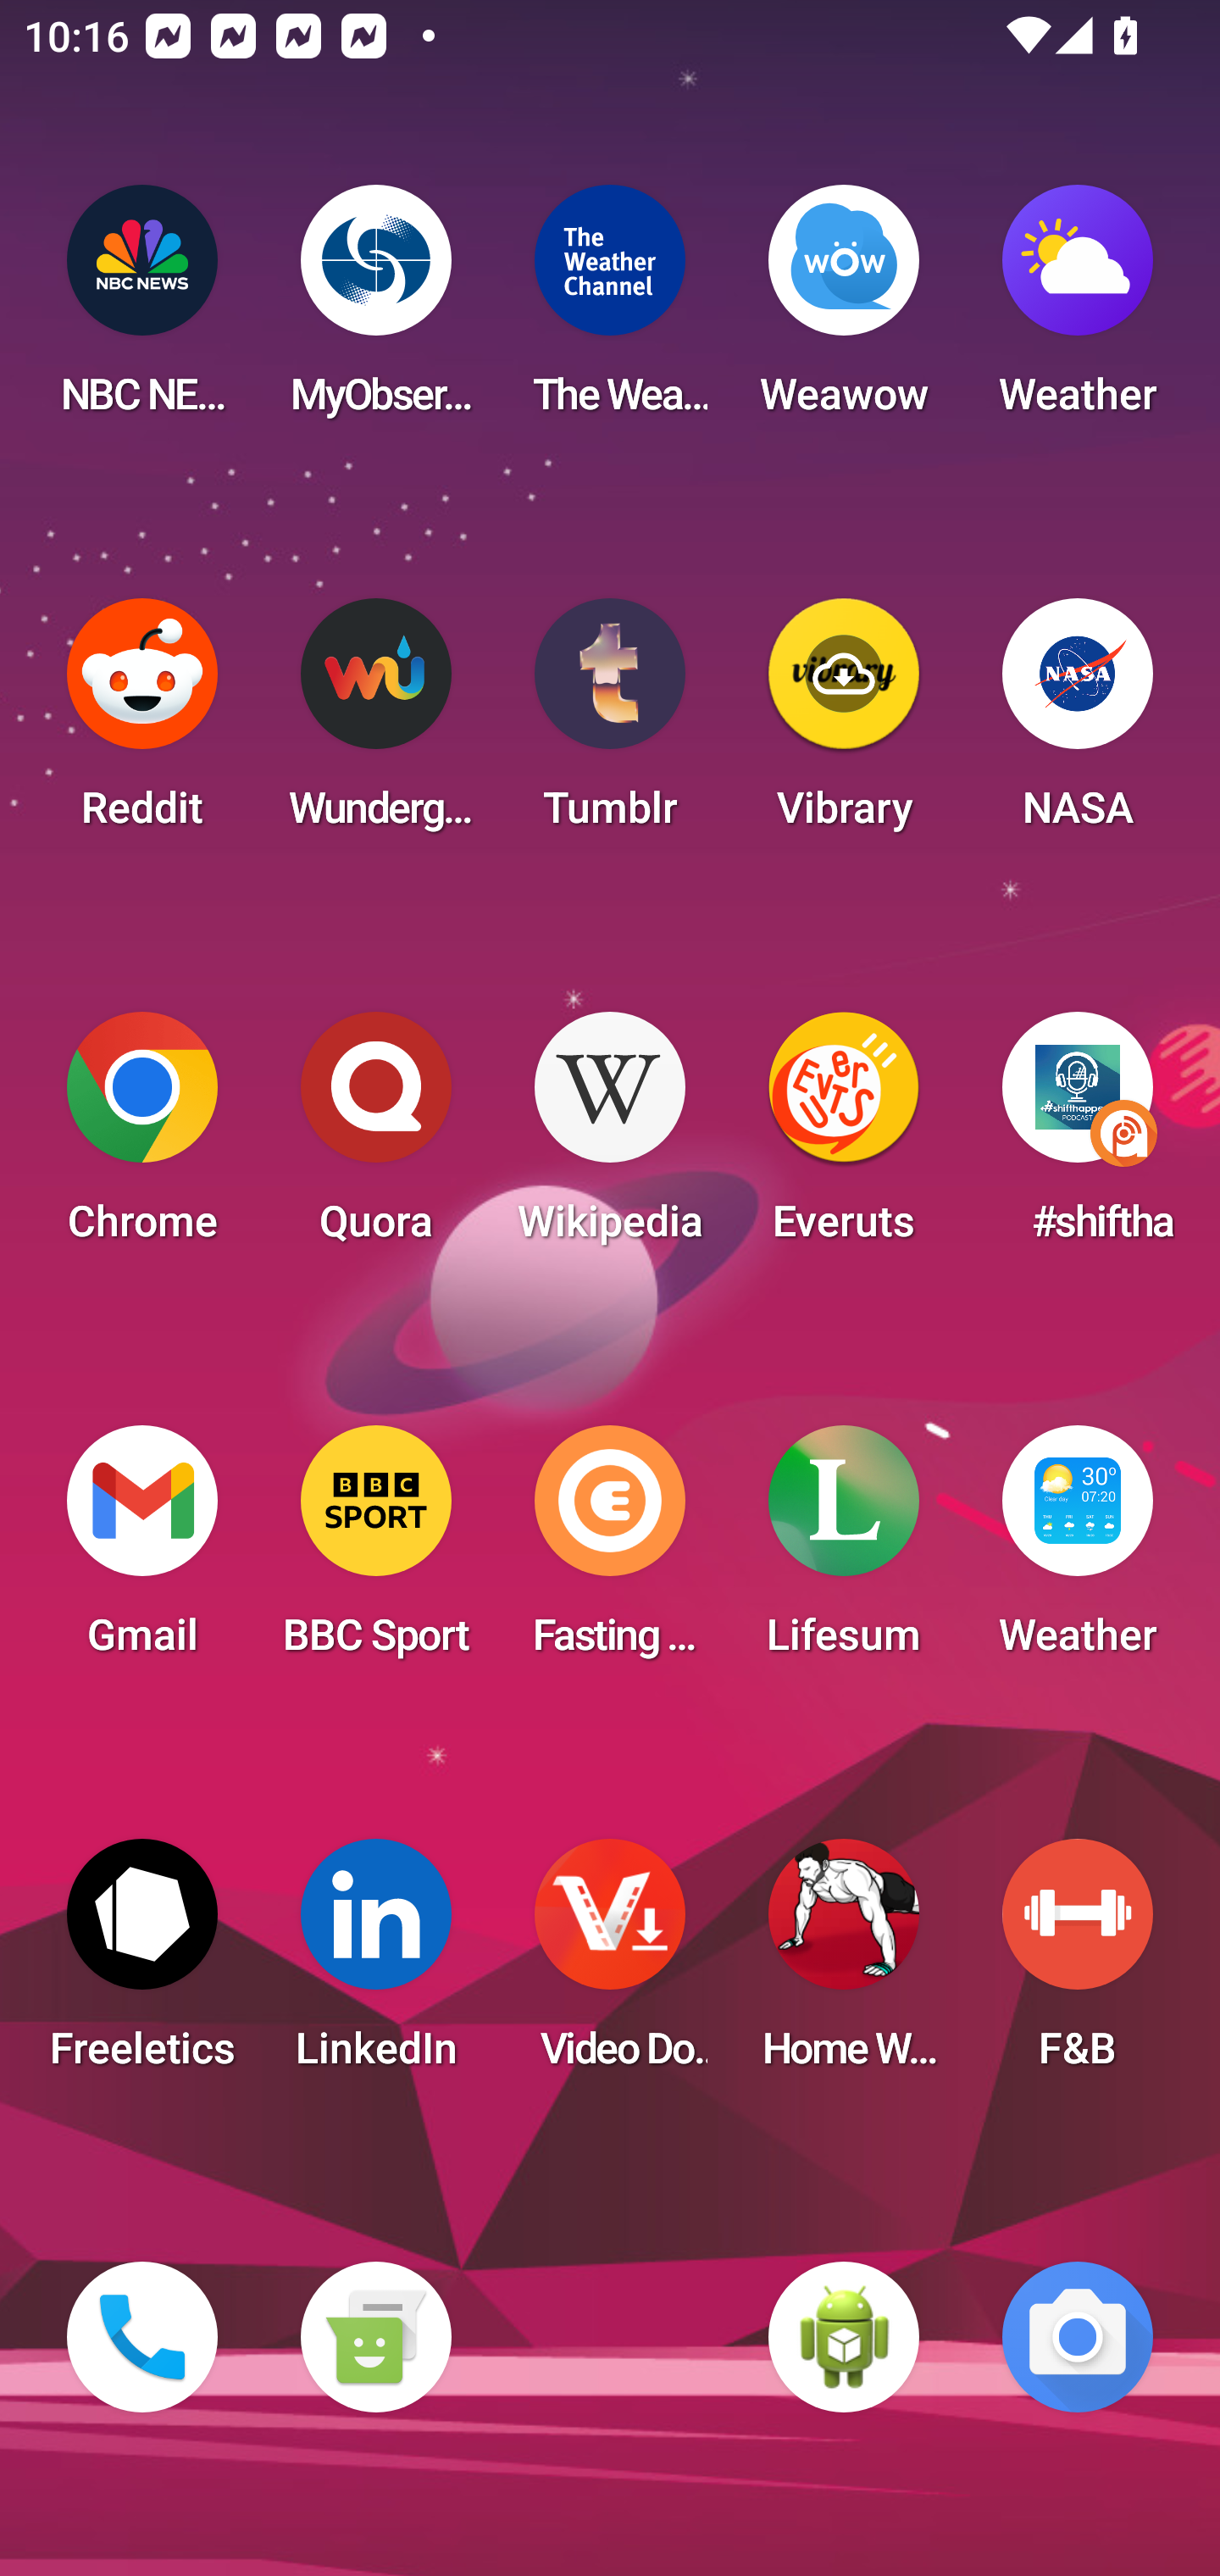 This screenshot has width=1220, height=2576. I want to click on Camera, so click(1078, 2337).